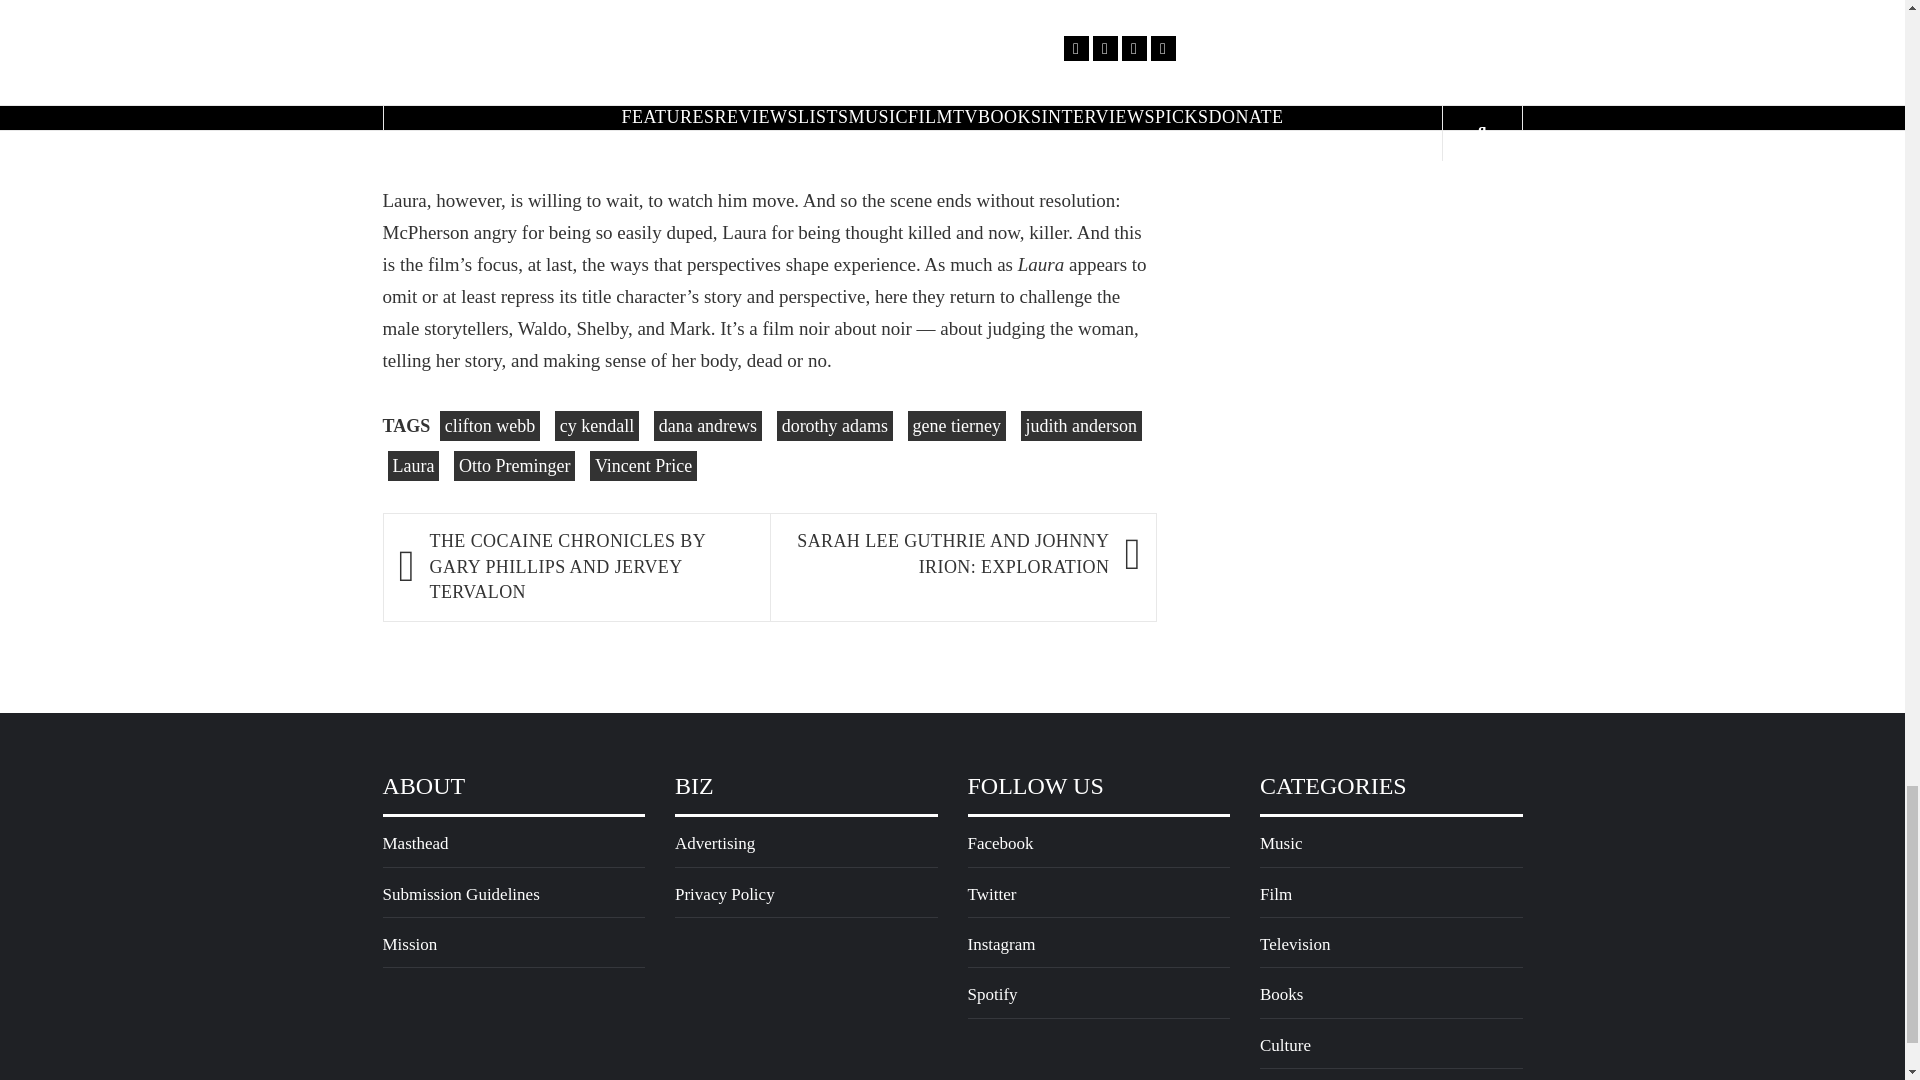  Describe the element at coordinates (413, 466) in the screenshot. I see `Laura` at that location.